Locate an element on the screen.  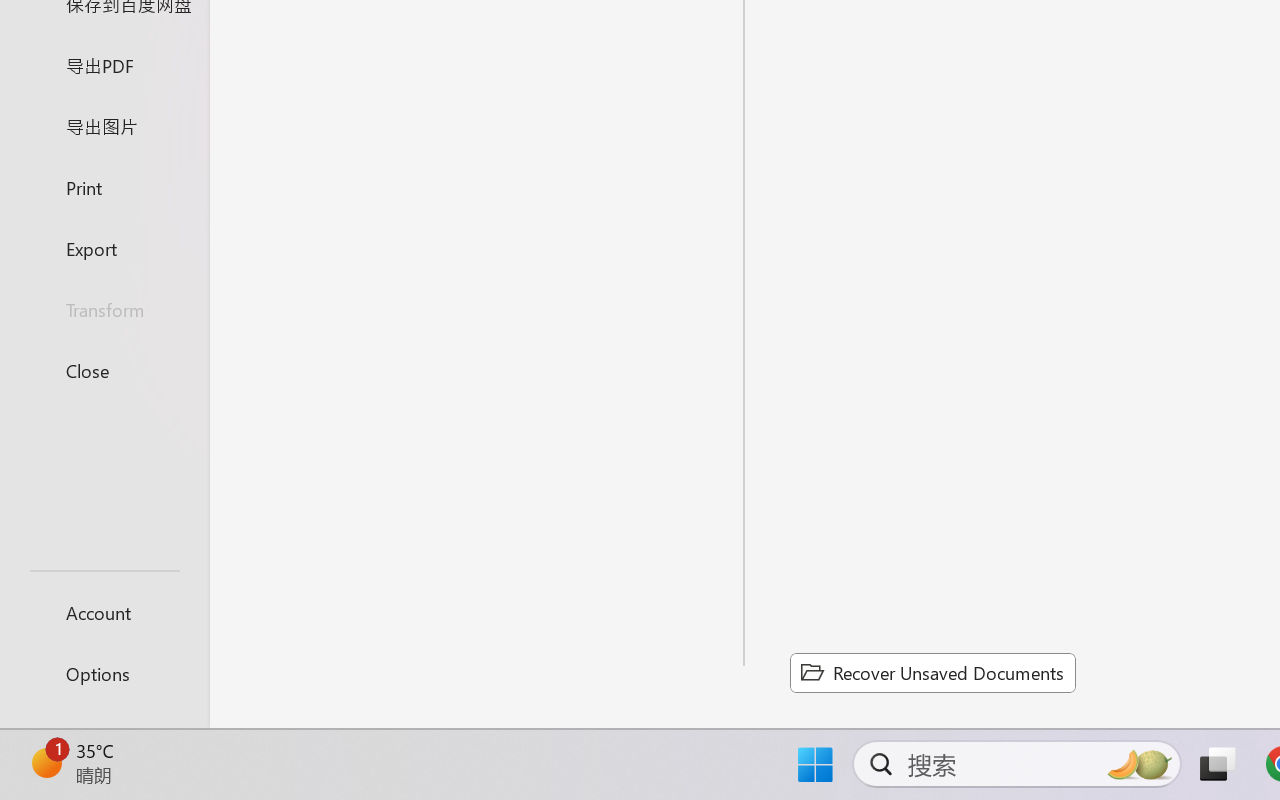
Options is located at coordinates (104, 674).